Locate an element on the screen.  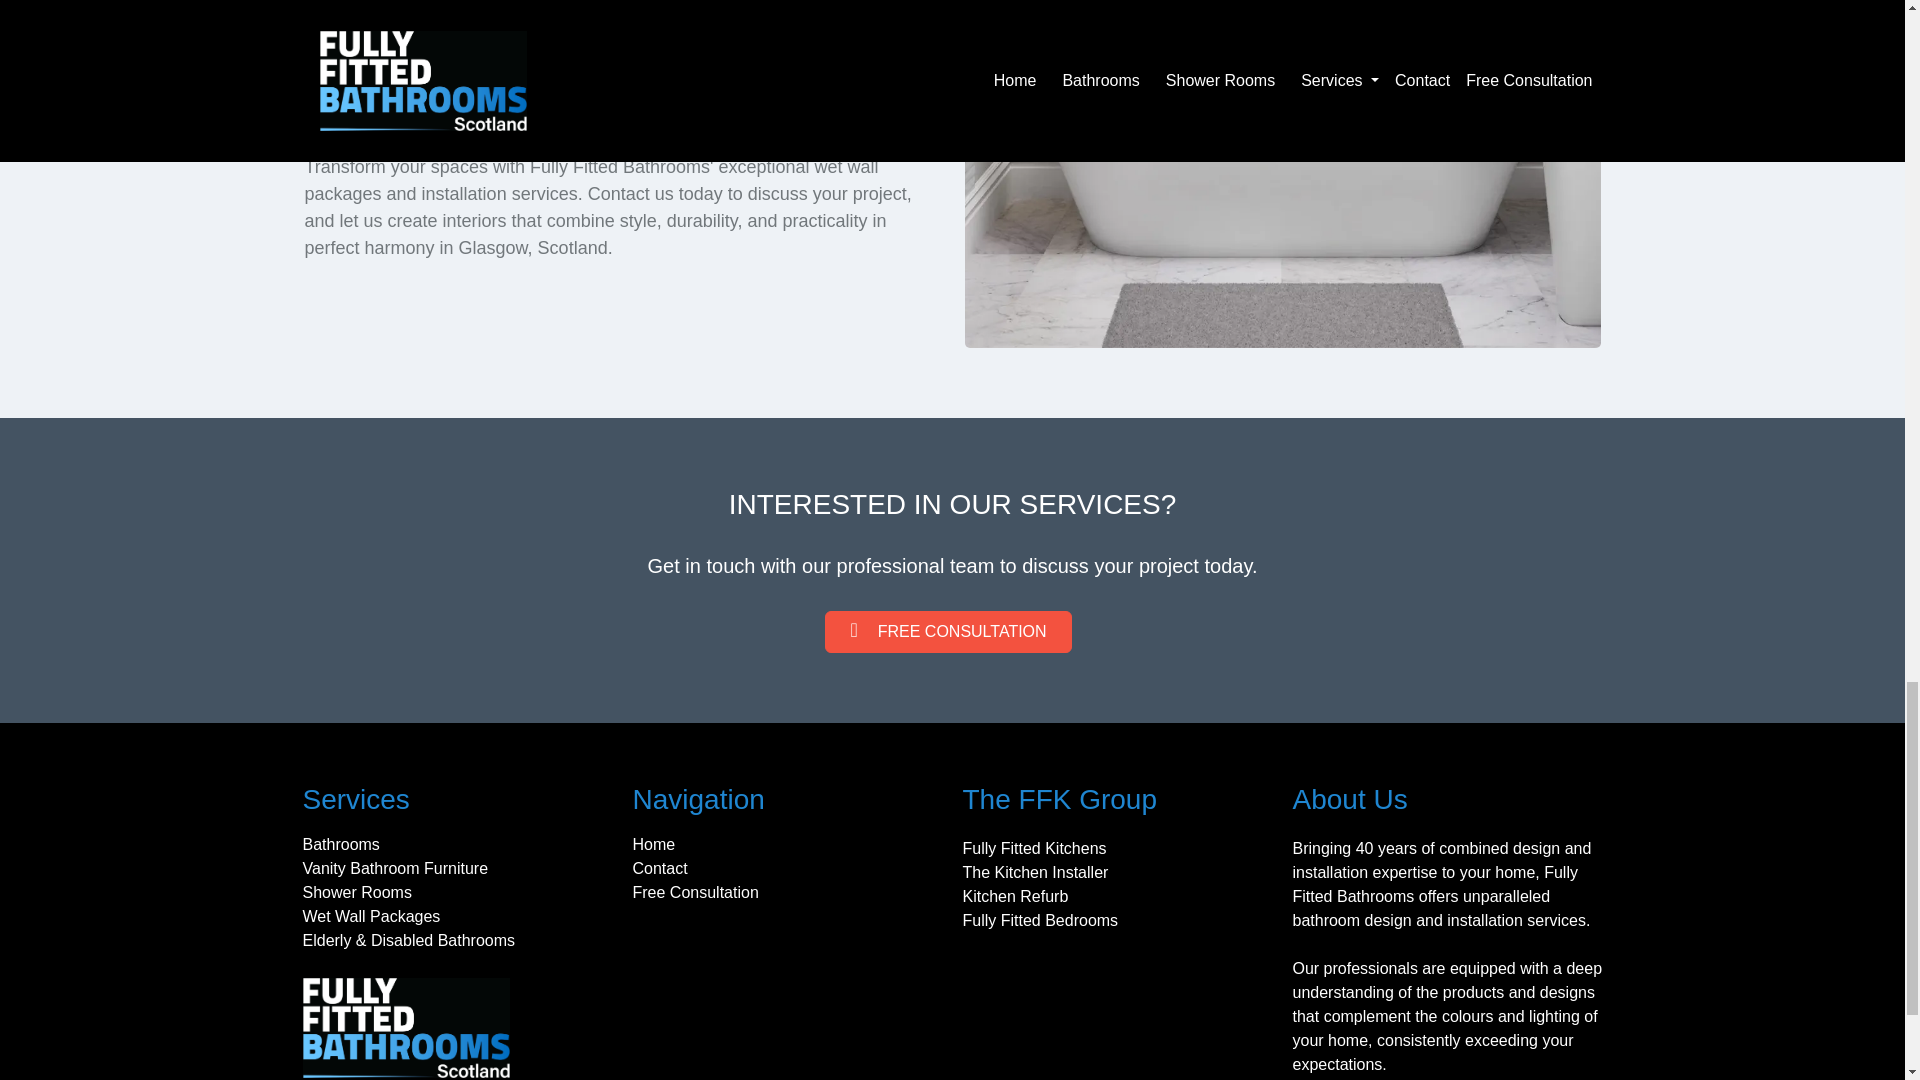
Fully Fitted Bedrooms is located at coordinates (1122, 921).